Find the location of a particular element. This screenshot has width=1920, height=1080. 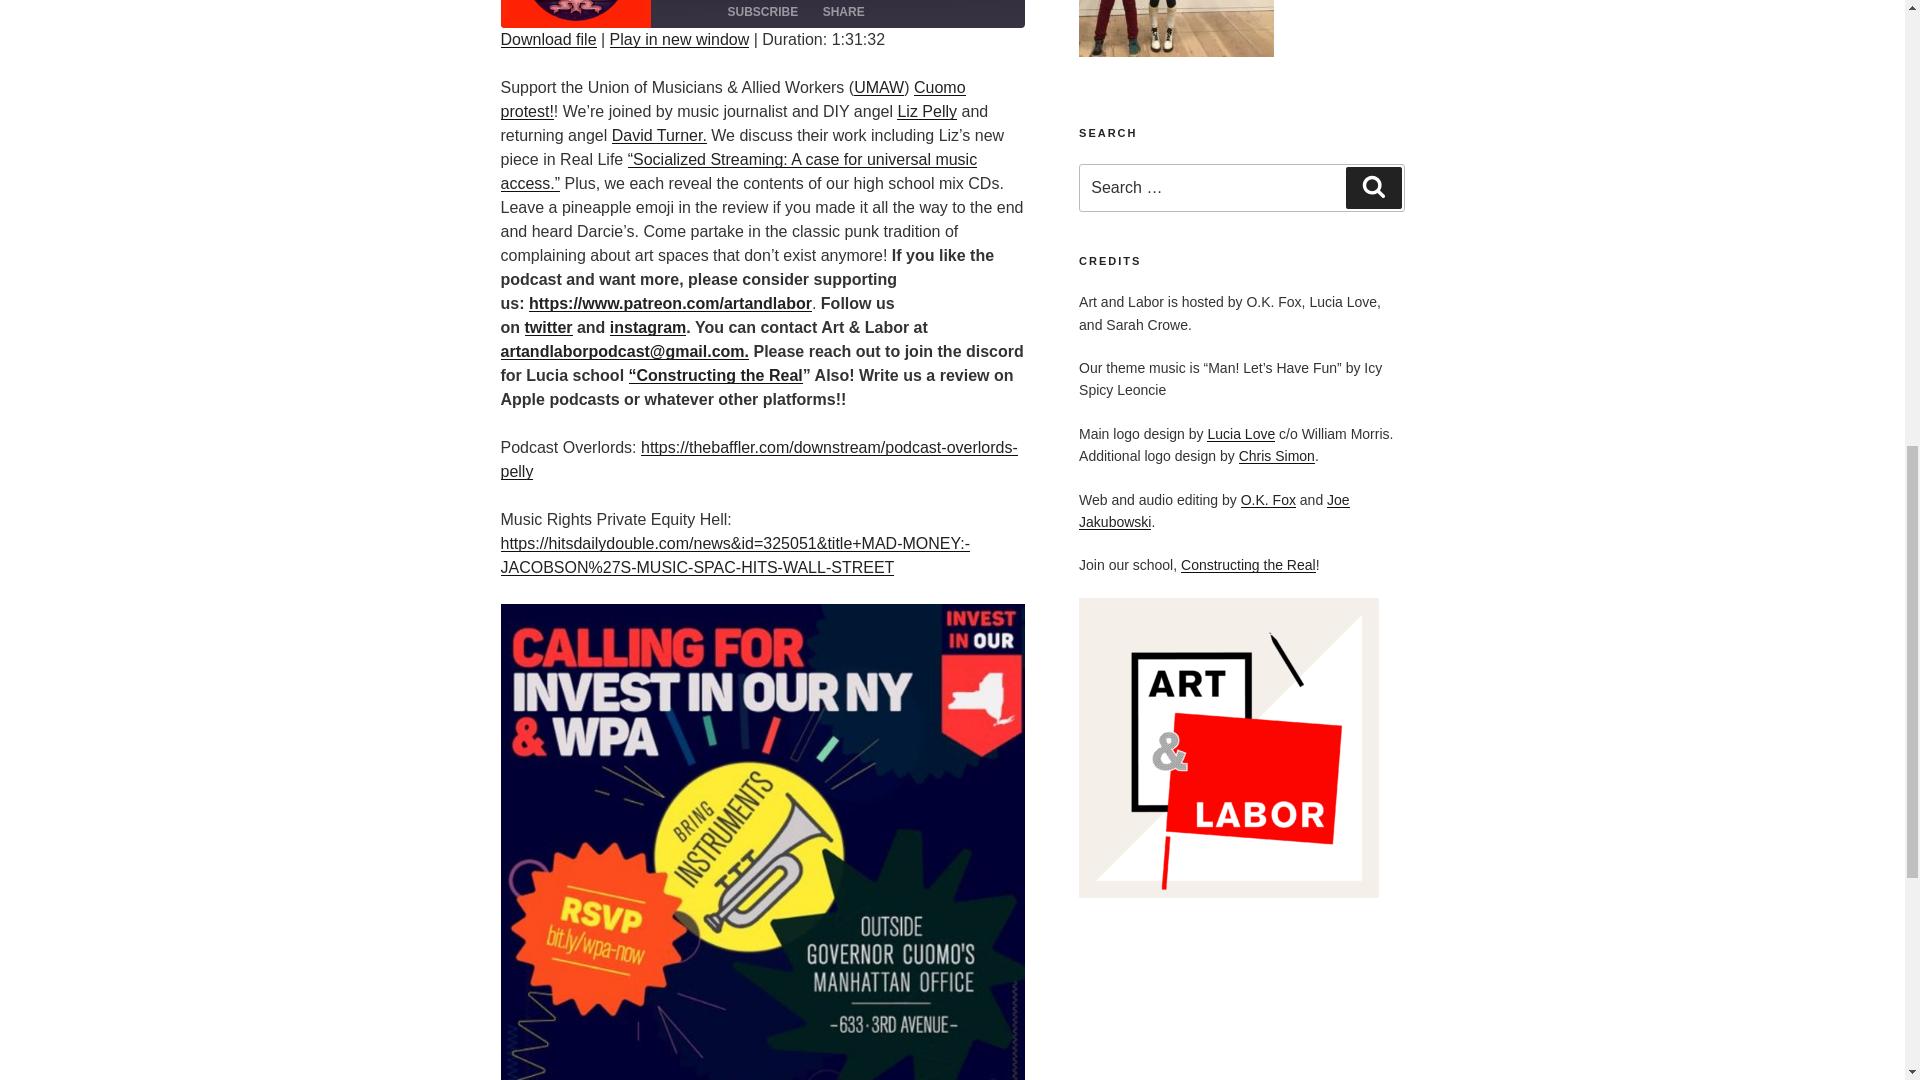

O.K. Fox is located at coordinates (1268, 500).